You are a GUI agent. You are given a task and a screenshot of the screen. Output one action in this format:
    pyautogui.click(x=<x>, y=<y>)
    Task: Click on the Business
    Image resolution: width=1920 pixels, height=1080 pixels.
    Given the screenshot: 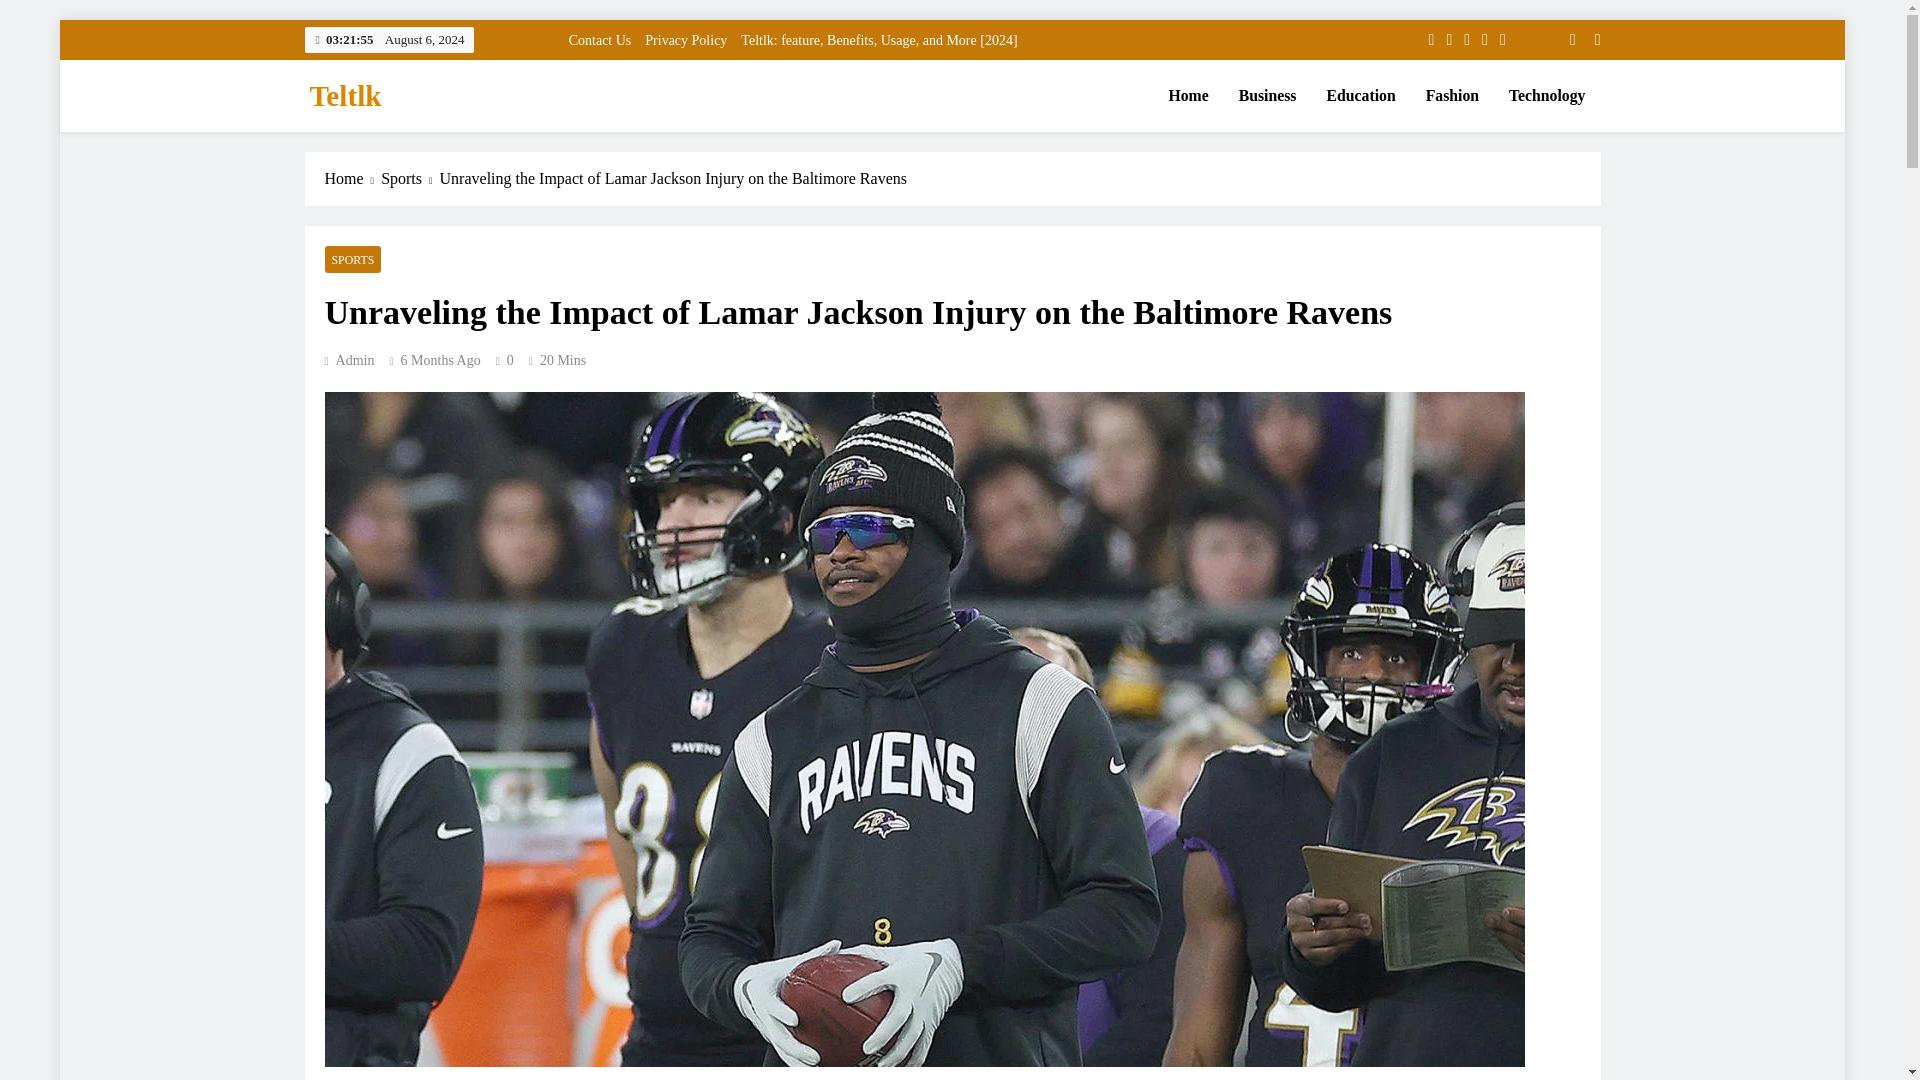 What is the action you would take?
    pyautogui.click(x=1268, y=96)
    